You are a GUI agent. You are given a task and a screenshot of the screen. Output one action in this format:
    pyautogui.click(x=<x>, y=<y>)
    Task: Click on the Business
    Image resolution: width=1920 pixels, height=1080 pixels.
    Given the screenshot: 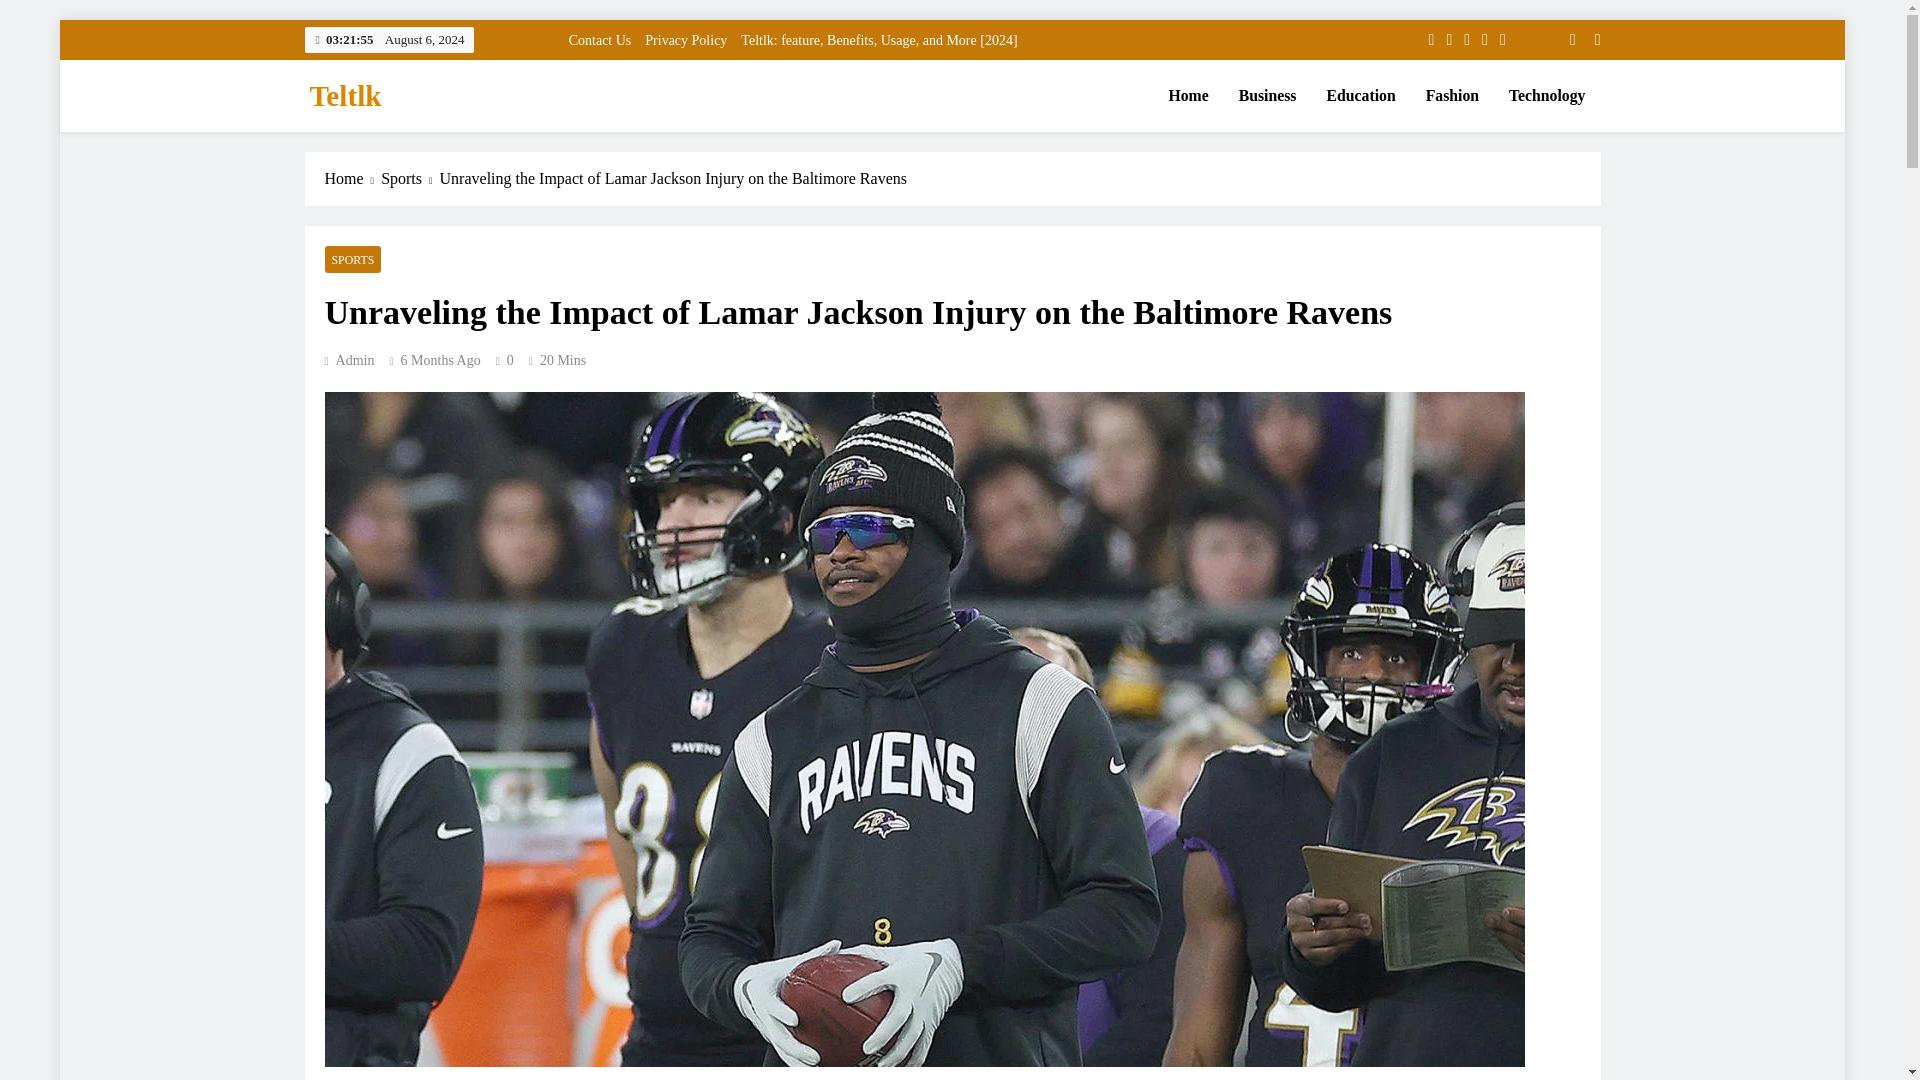 What is the action you would take?
    pyautogui.click(x=1268, y=96)
    